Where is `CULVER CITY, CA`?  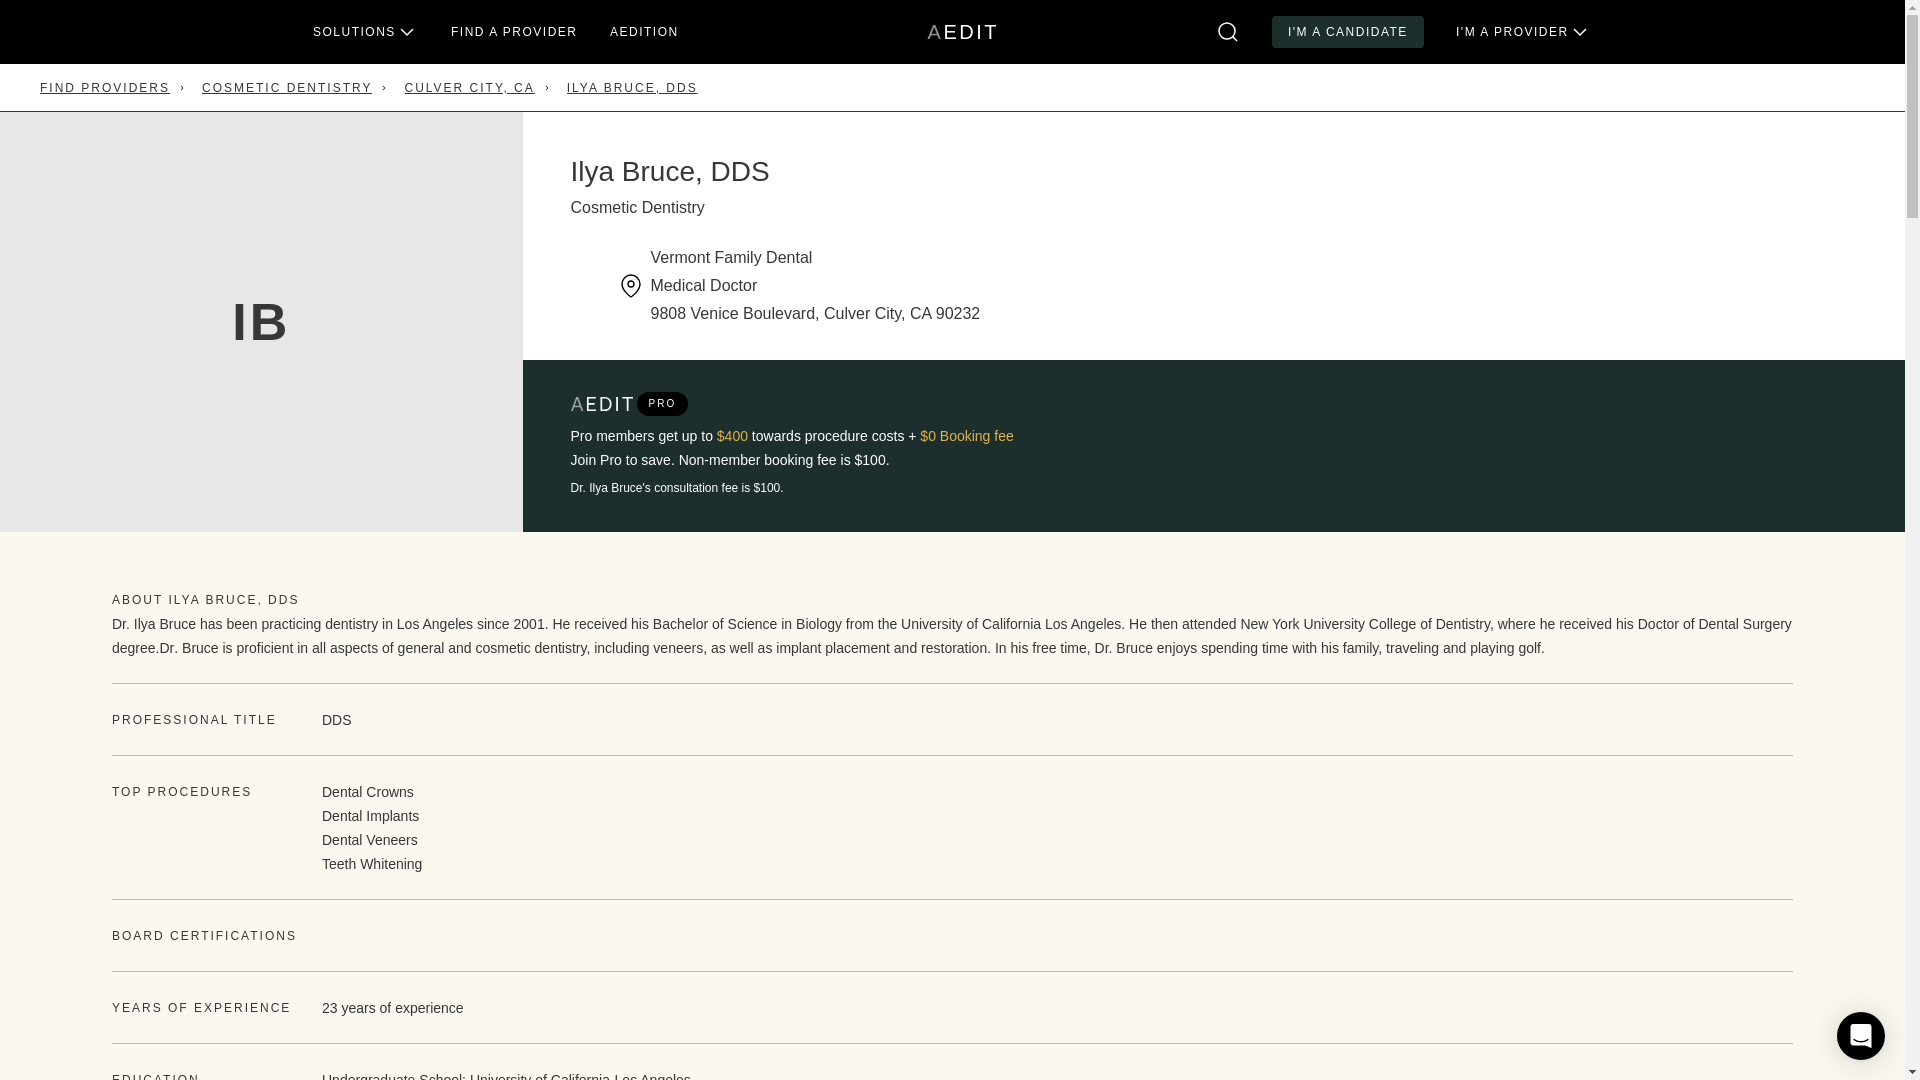 CULVER CITY, CA is located at coordinates (962, 32).